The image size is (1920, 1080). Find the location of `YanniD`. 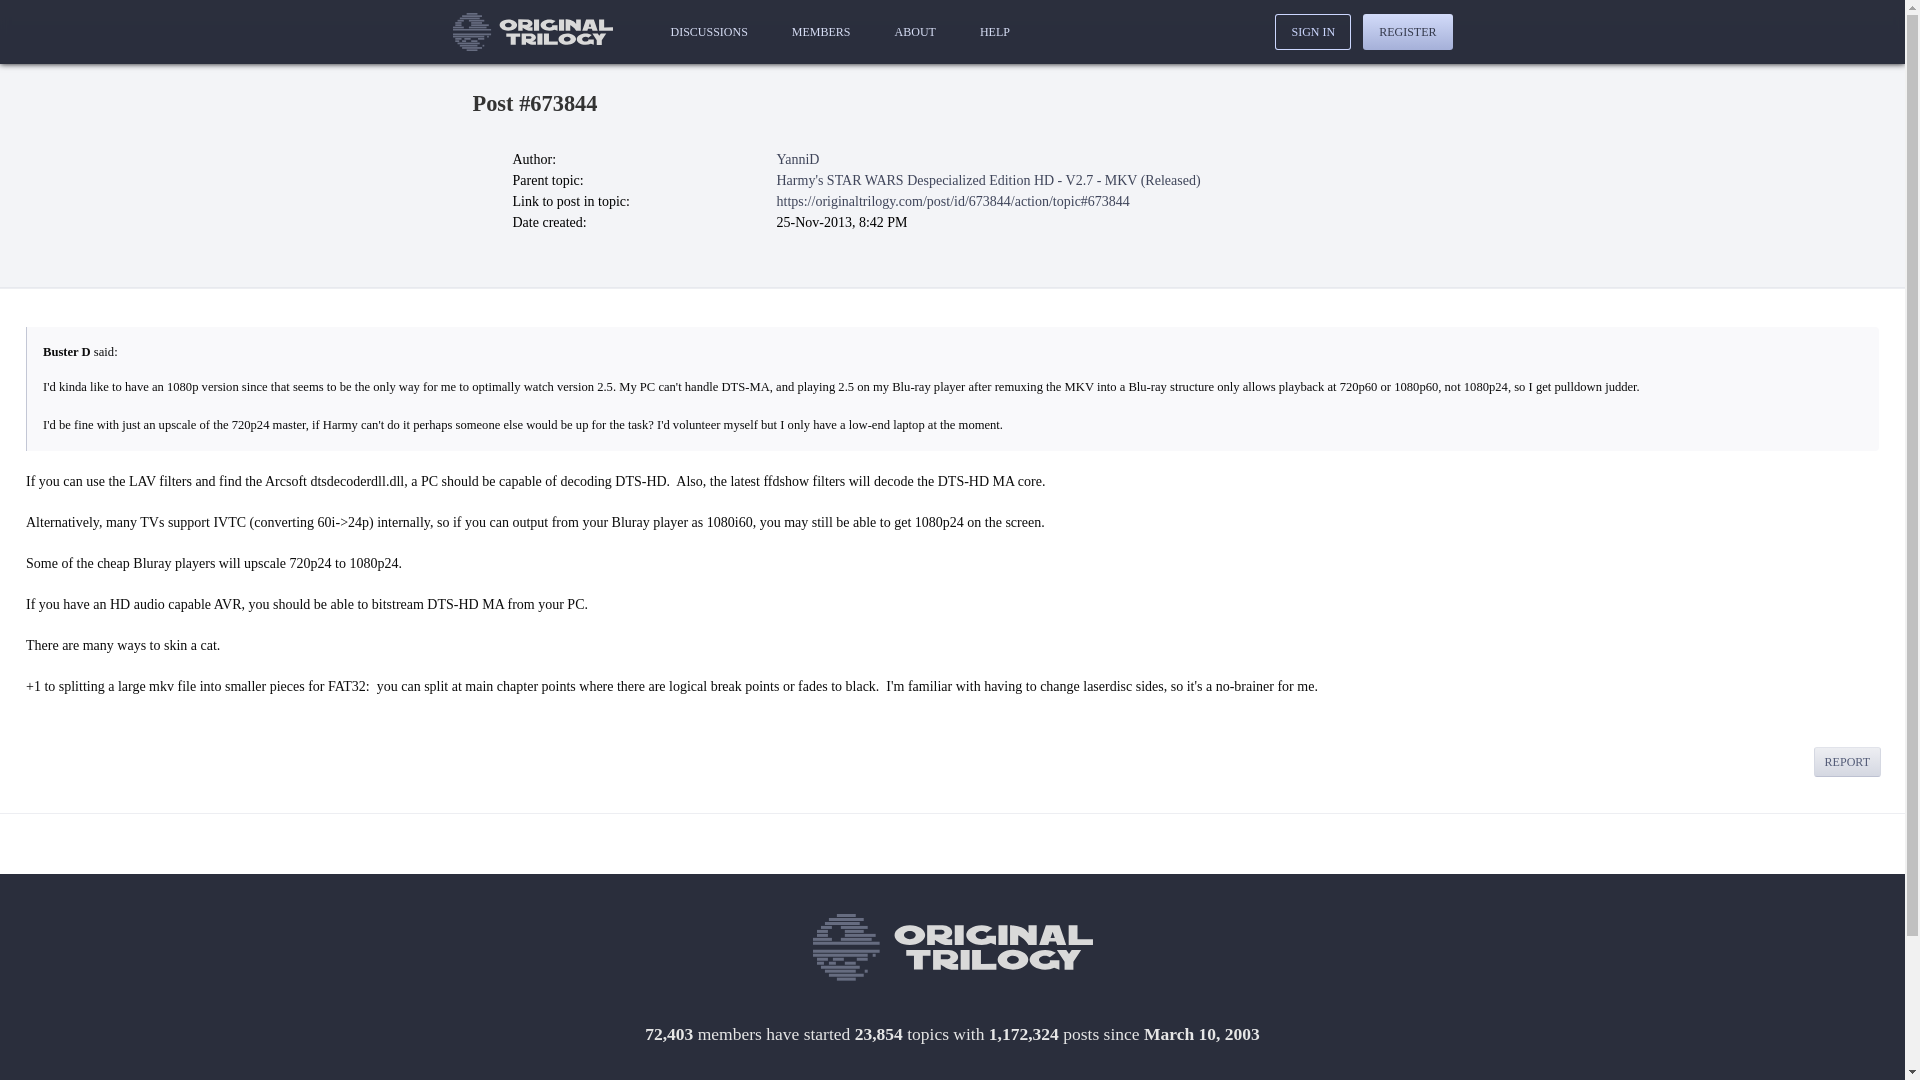

YanniD is located at coordinates (797, 160).